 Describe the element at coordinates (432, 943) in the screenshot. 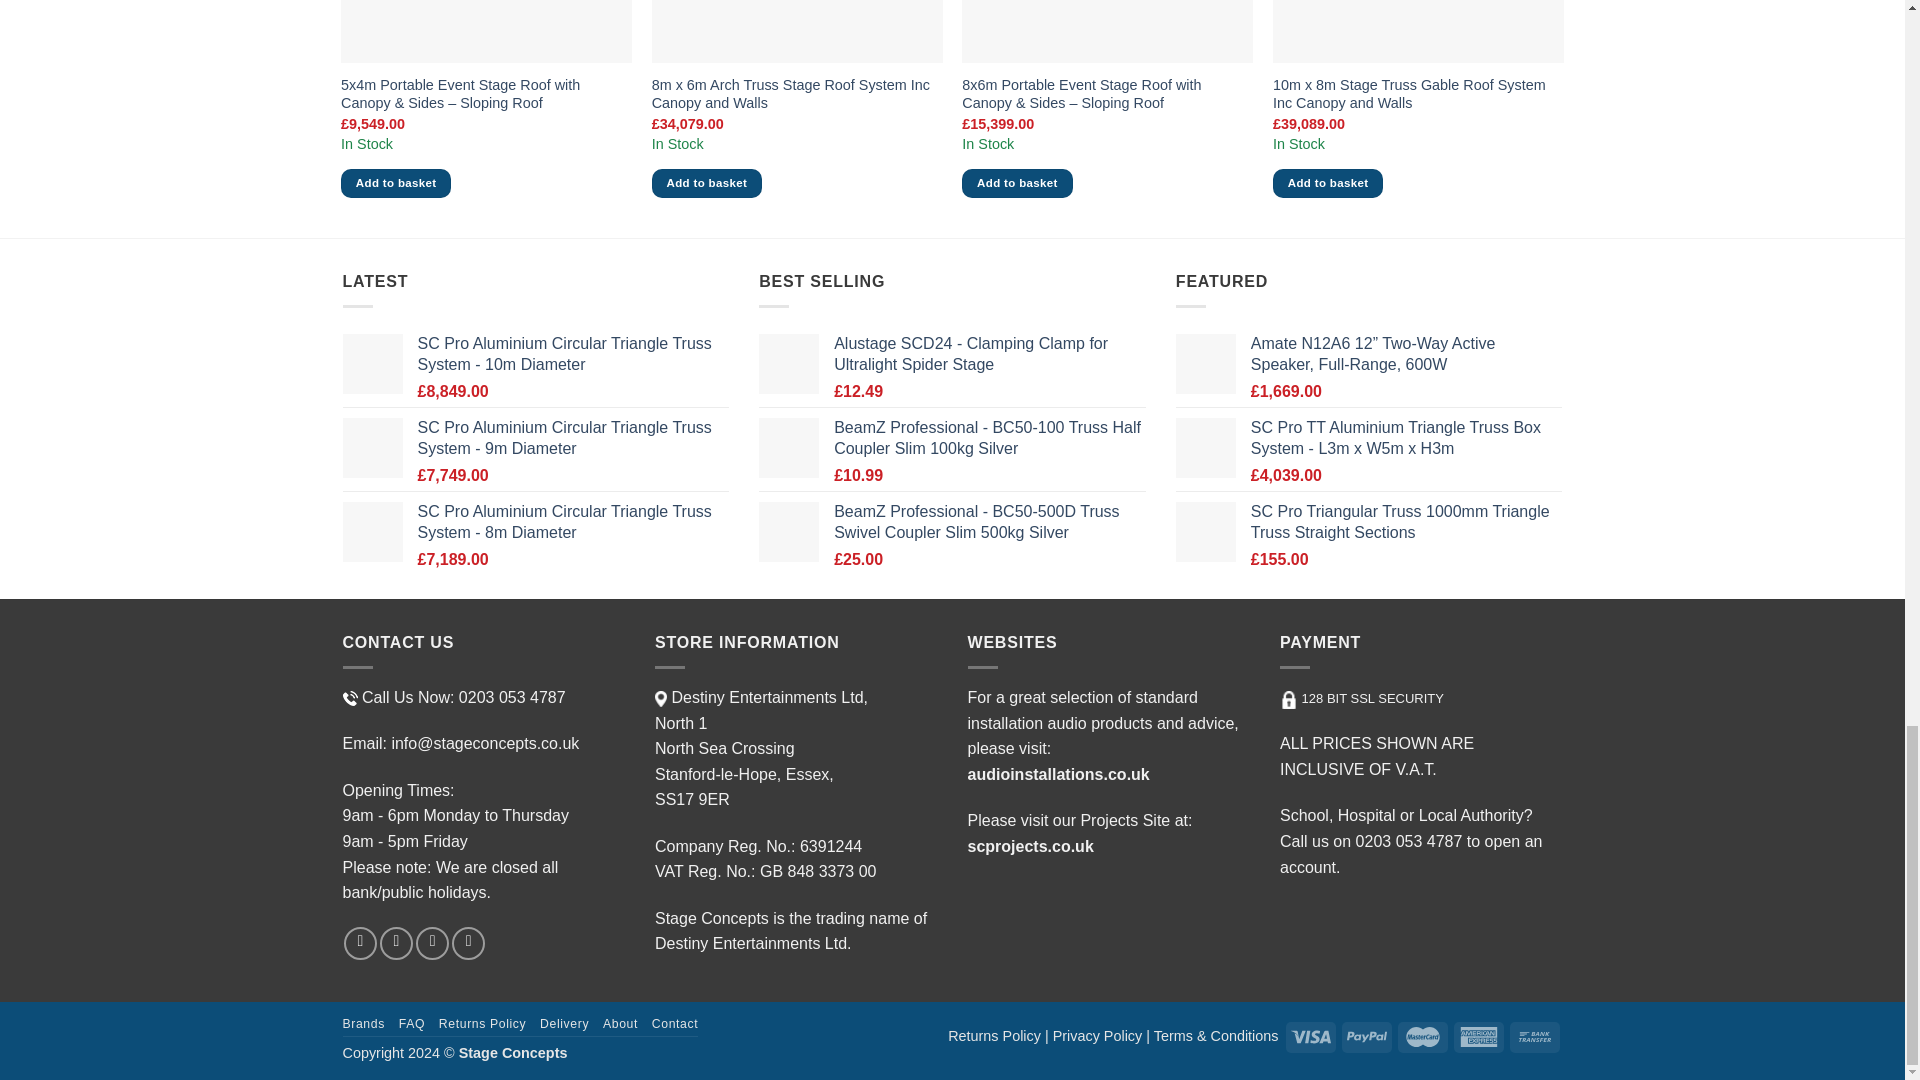

I see `Call us` at that location.